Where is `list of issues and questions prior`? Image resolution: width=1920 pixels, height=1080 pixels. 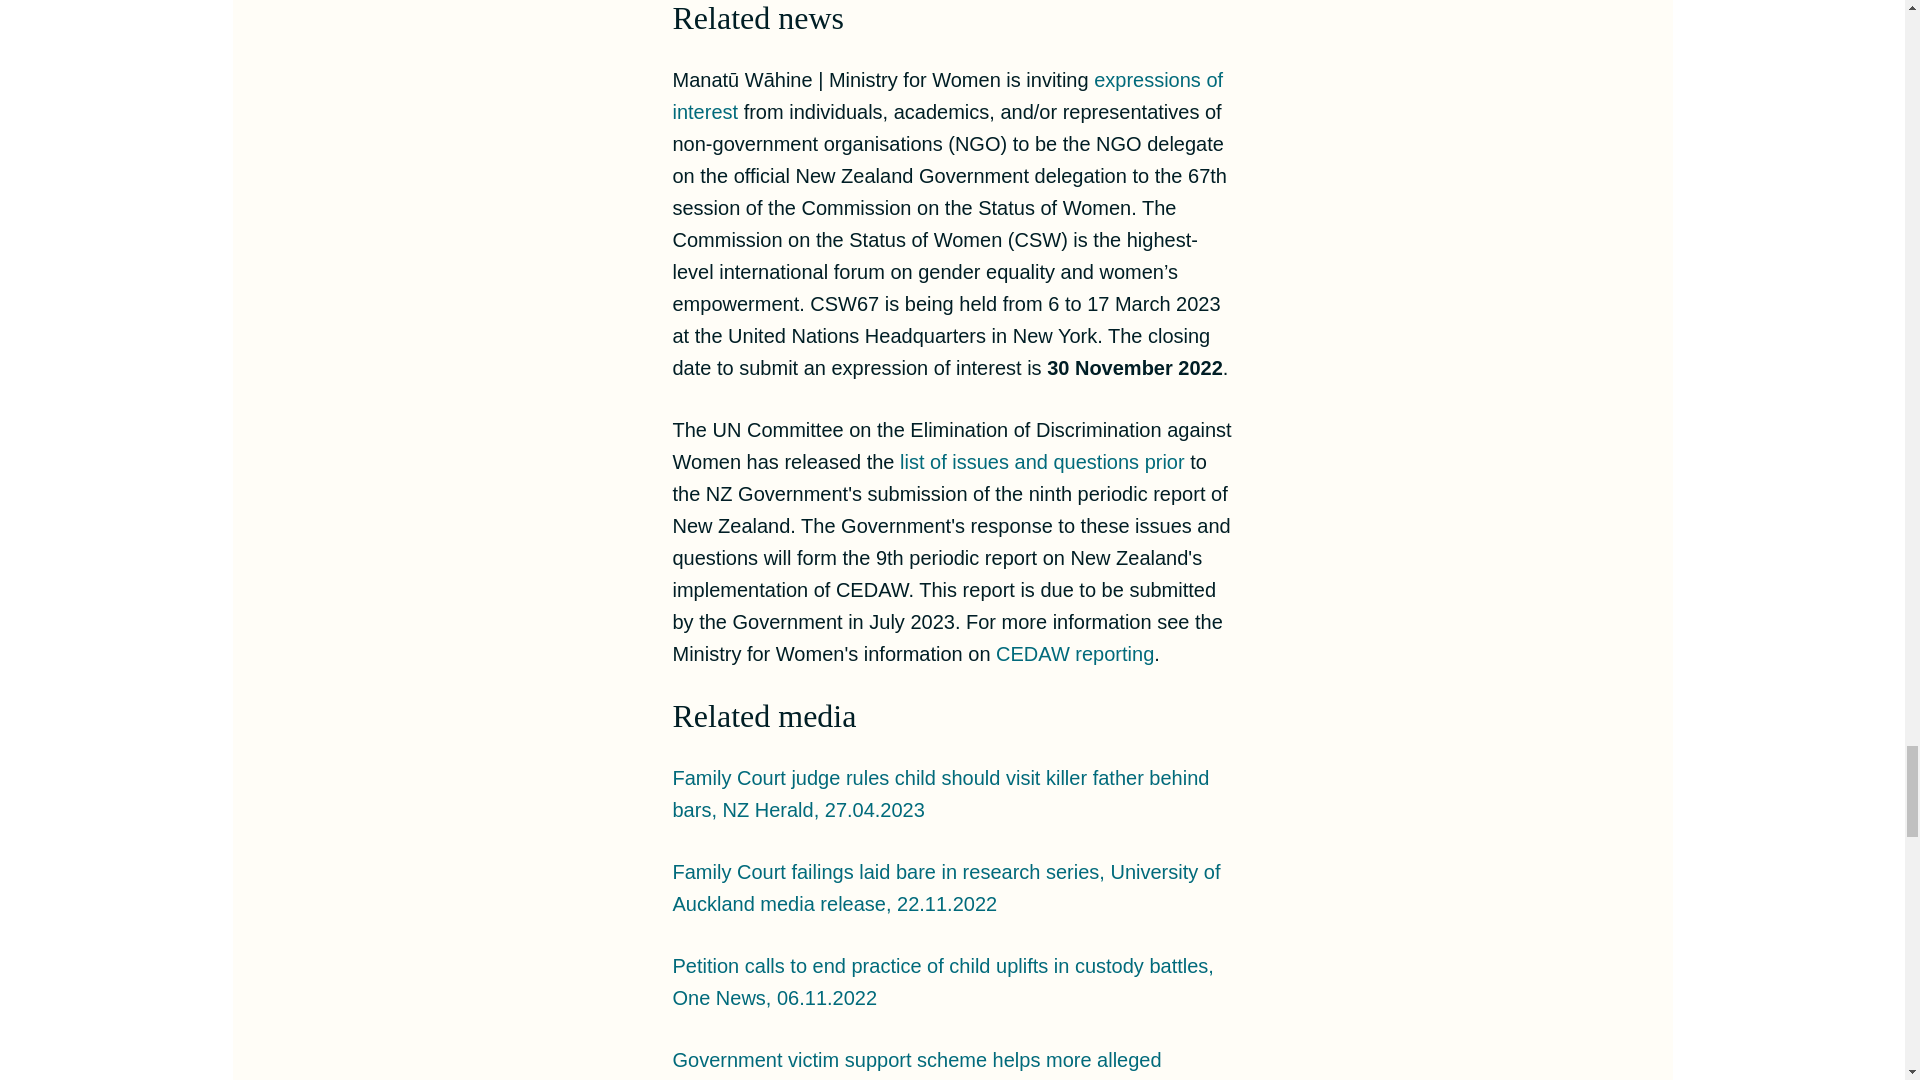
list of issues and questions prior is located at coordinates (1042, 462).